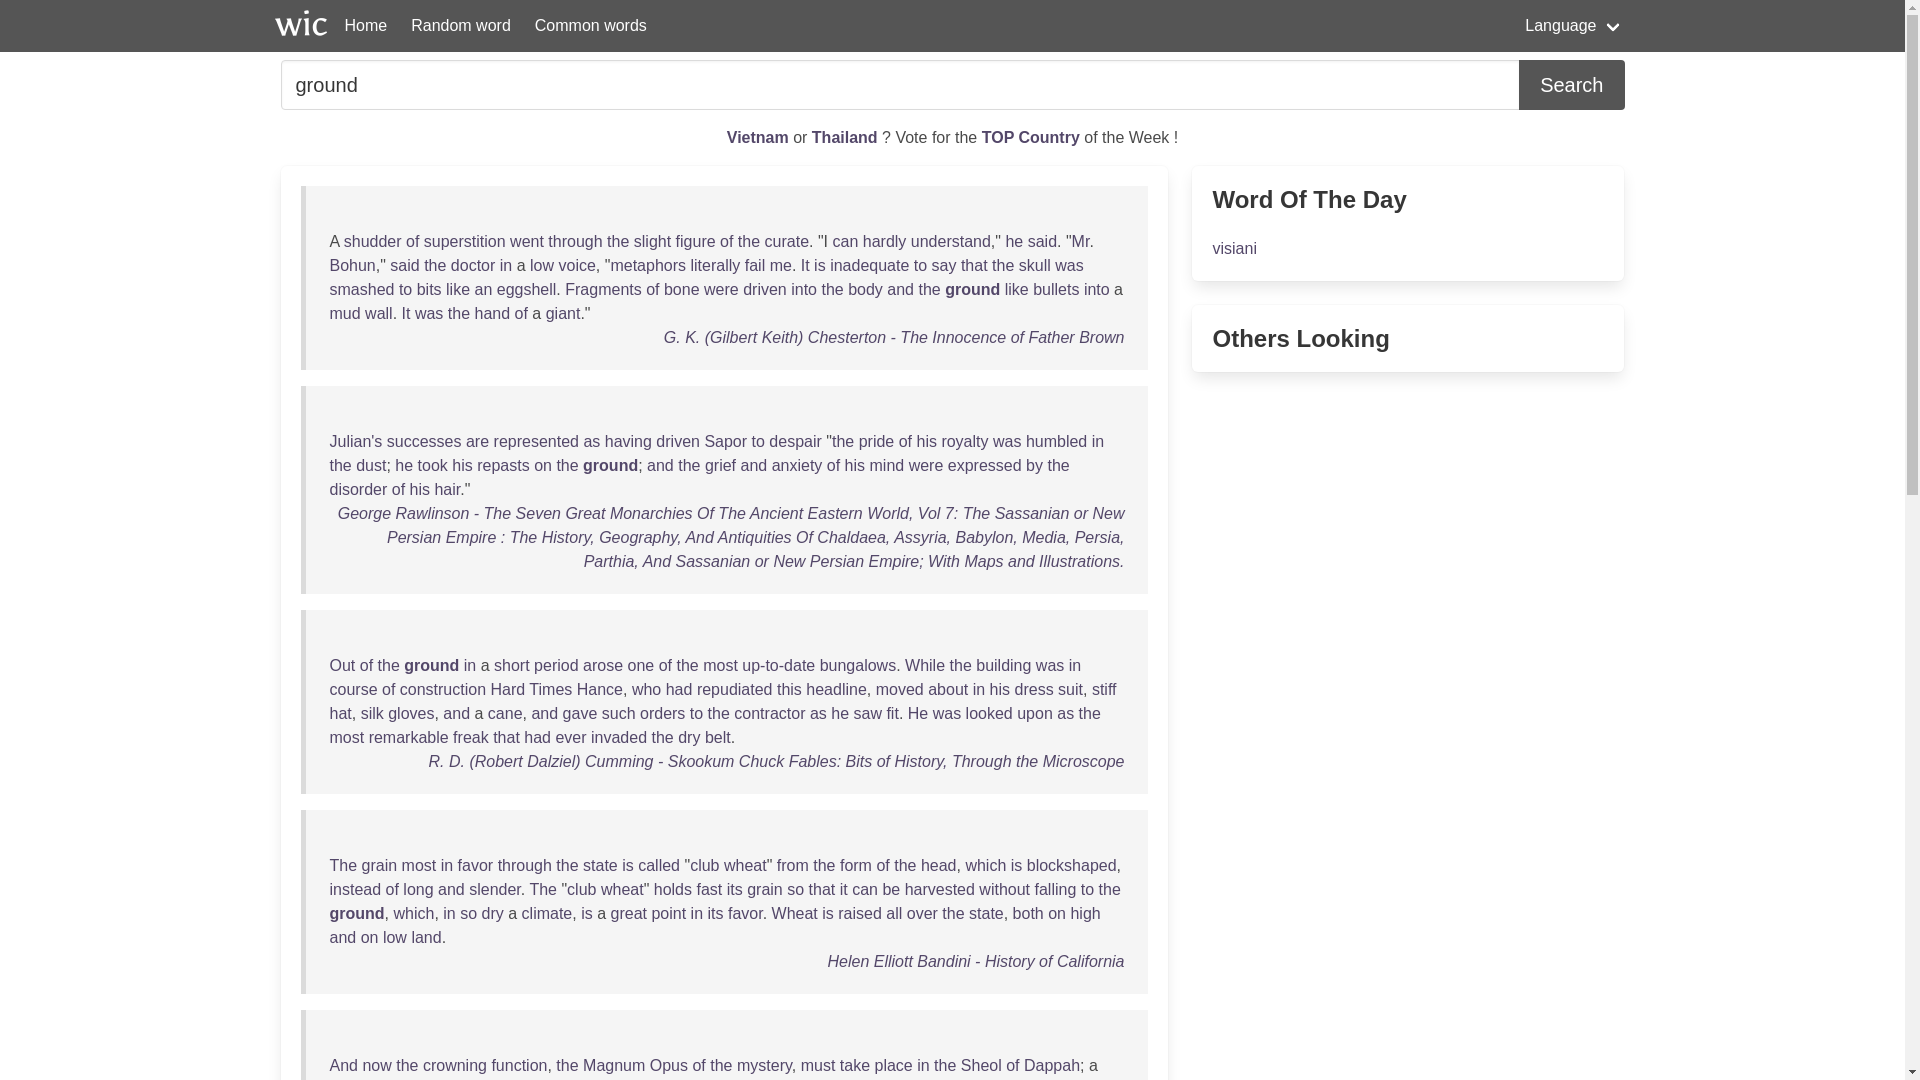  What do you see at coordinates (404, 266) in the screenshot?
I see `Click to find the word in context` at bounding box center [404, 266].